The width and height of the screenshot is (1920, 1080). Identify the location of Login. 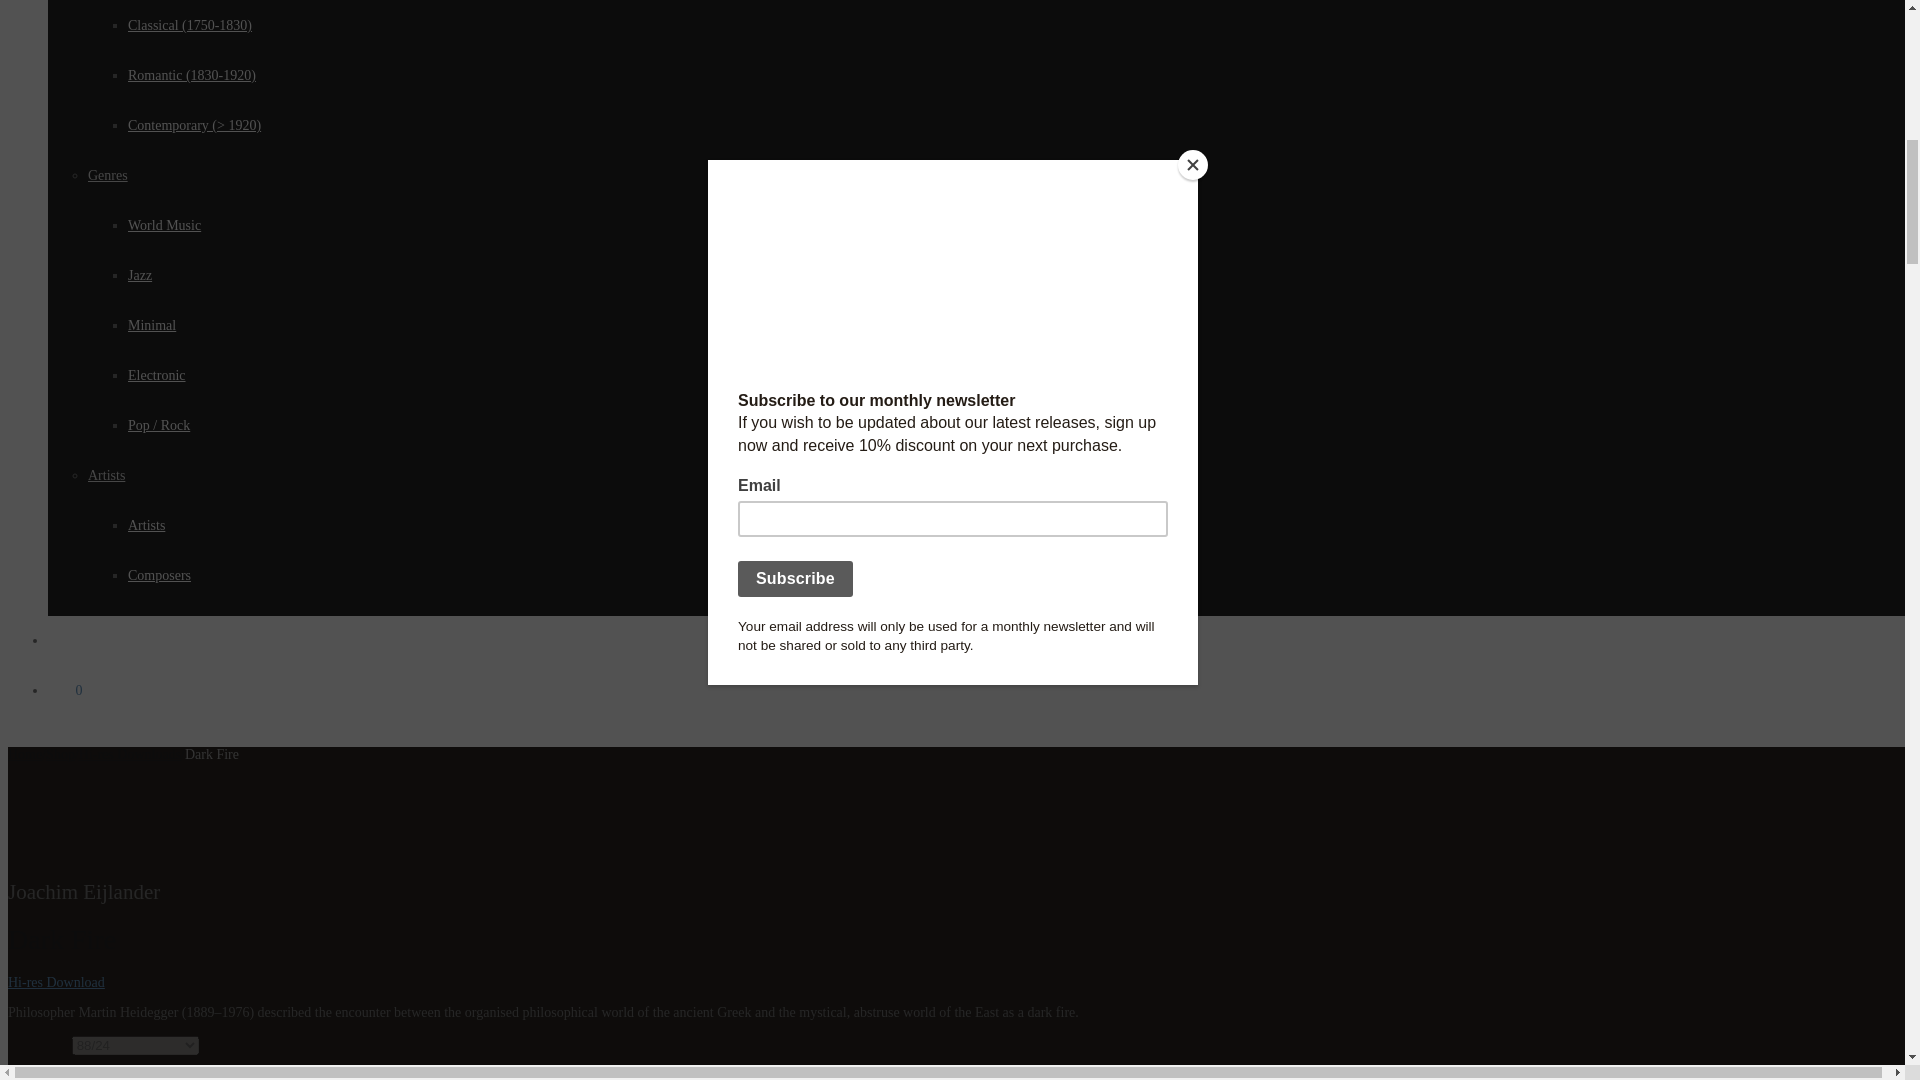
(64, 640).